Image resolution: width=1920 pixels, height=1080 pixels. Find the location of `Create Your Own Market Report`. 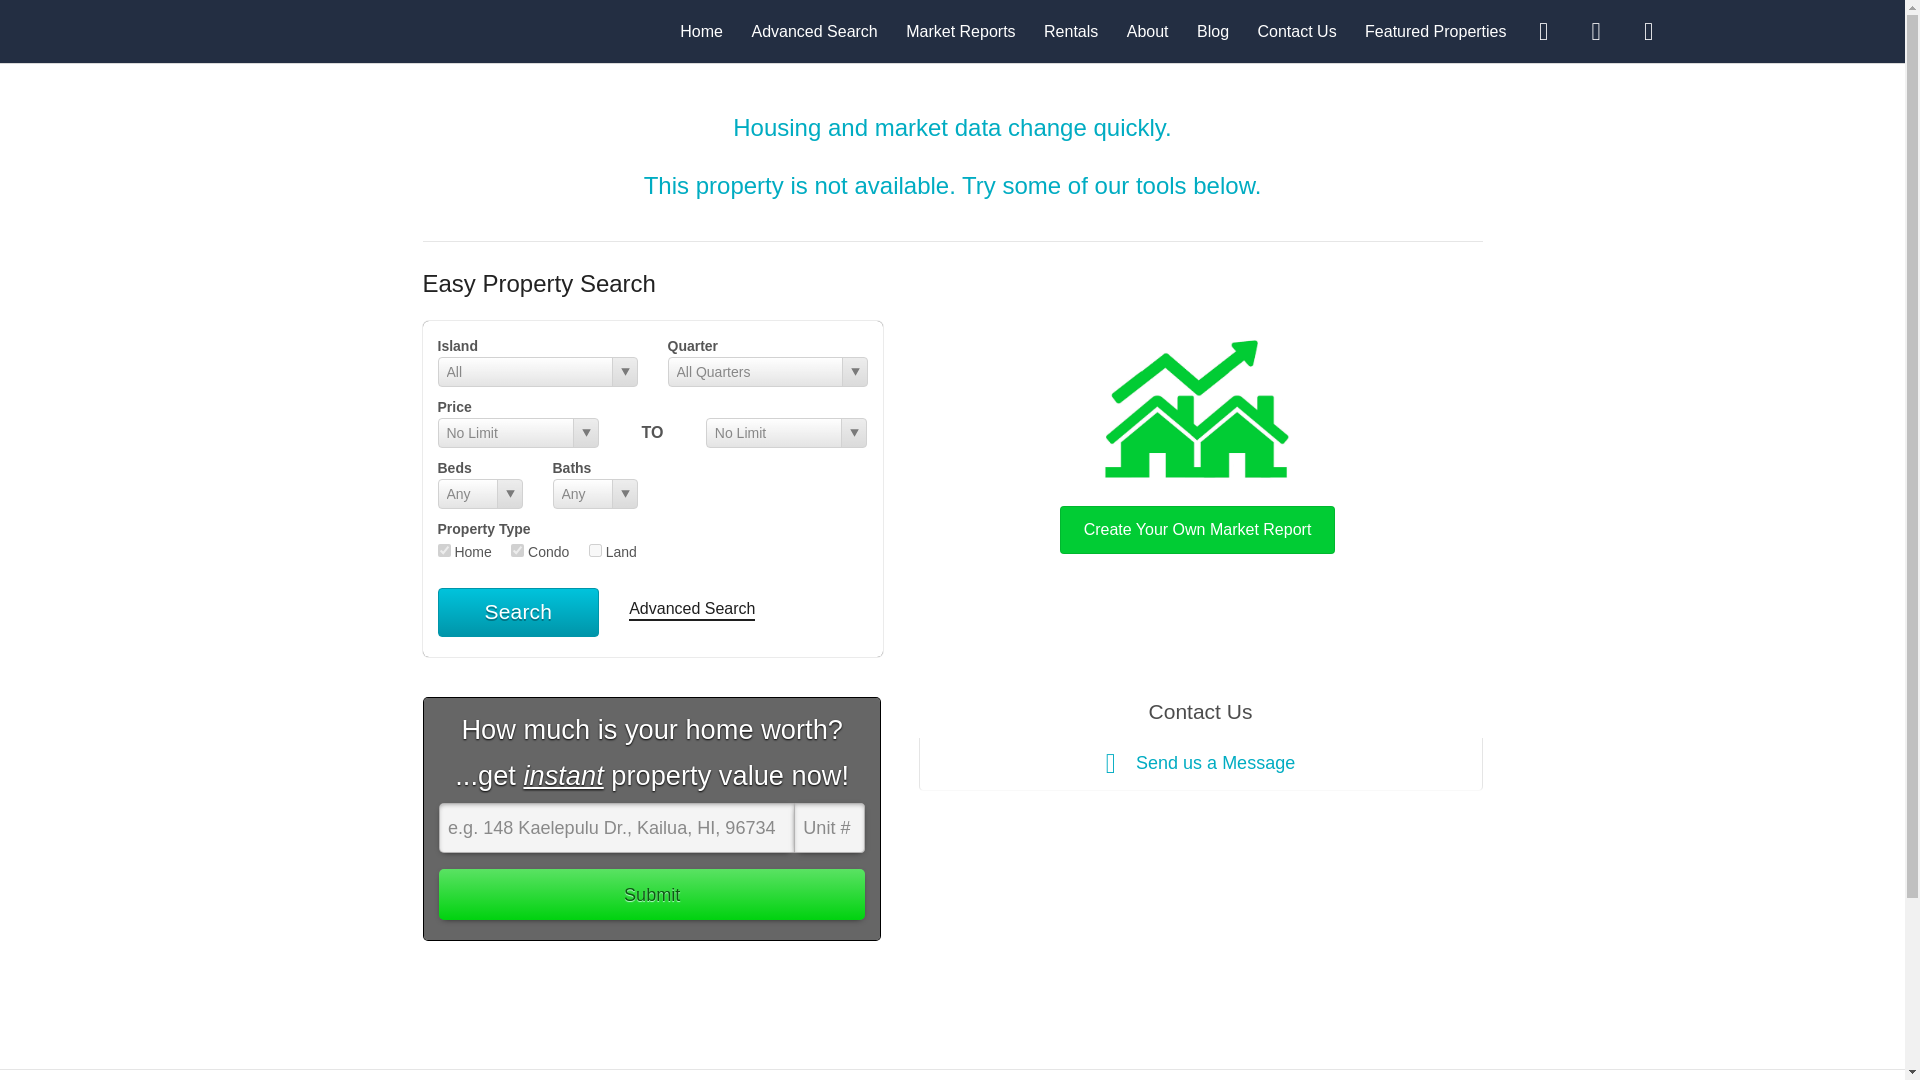

Create Your Own Market Report is located at coordinates (1197, 442).